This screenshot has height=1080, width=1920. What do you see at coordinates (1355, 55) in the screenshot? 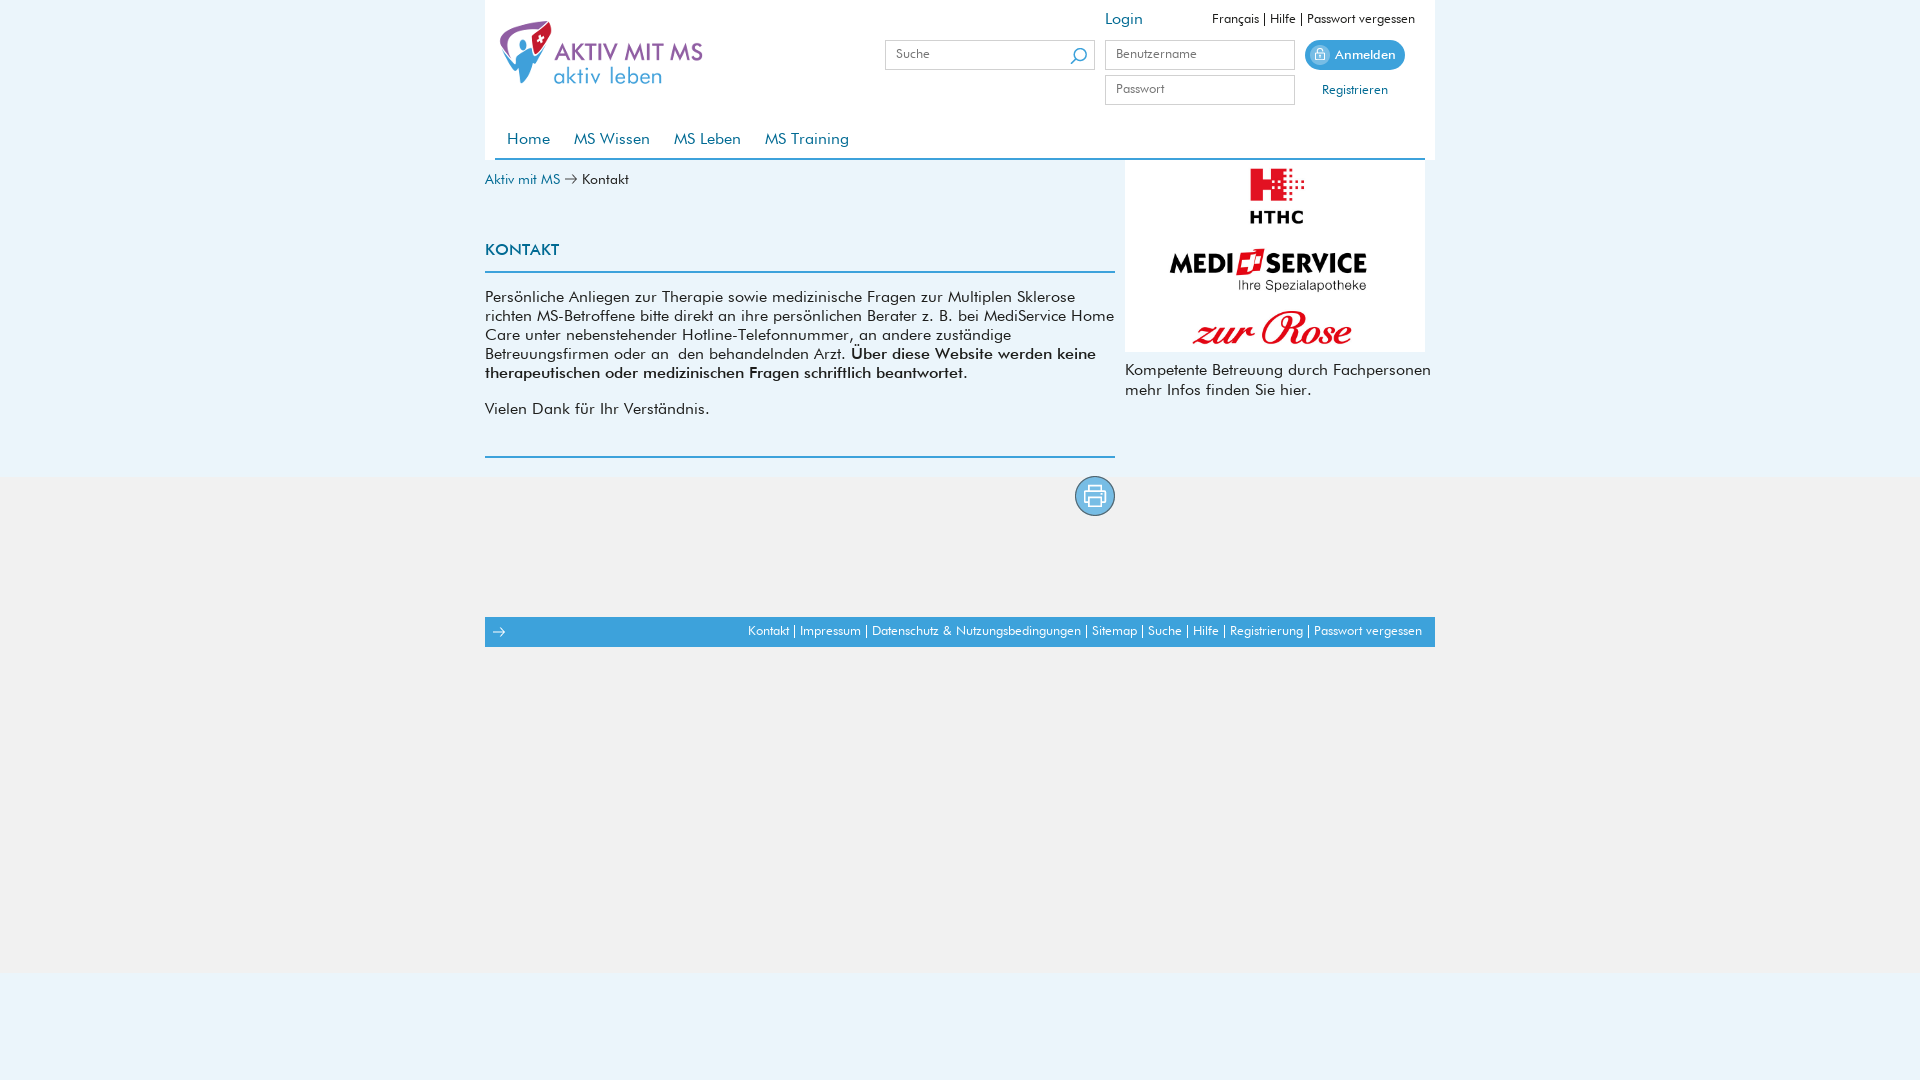
I see `Anmelden` at bounding box center [1355, 55].